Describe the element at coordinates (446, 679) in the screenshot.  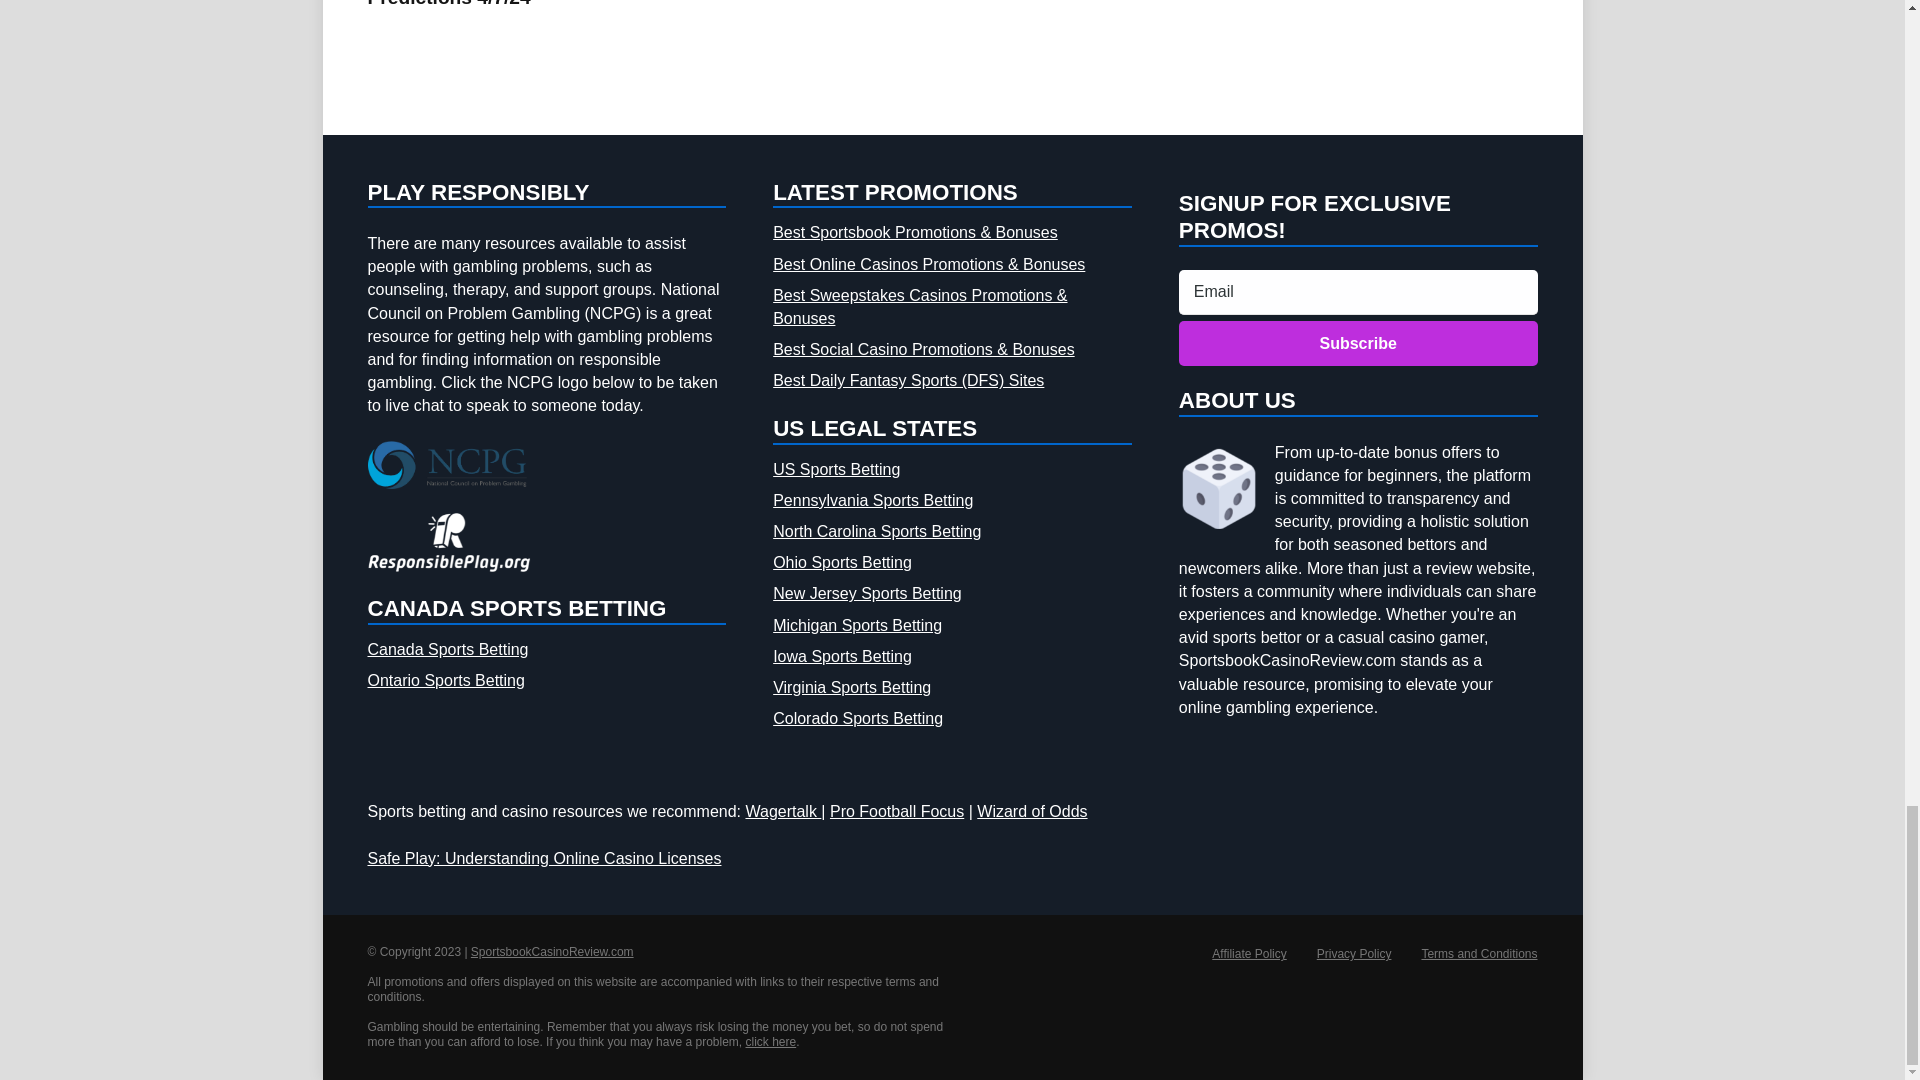
I see `Ontario Sports Betting` at that location.